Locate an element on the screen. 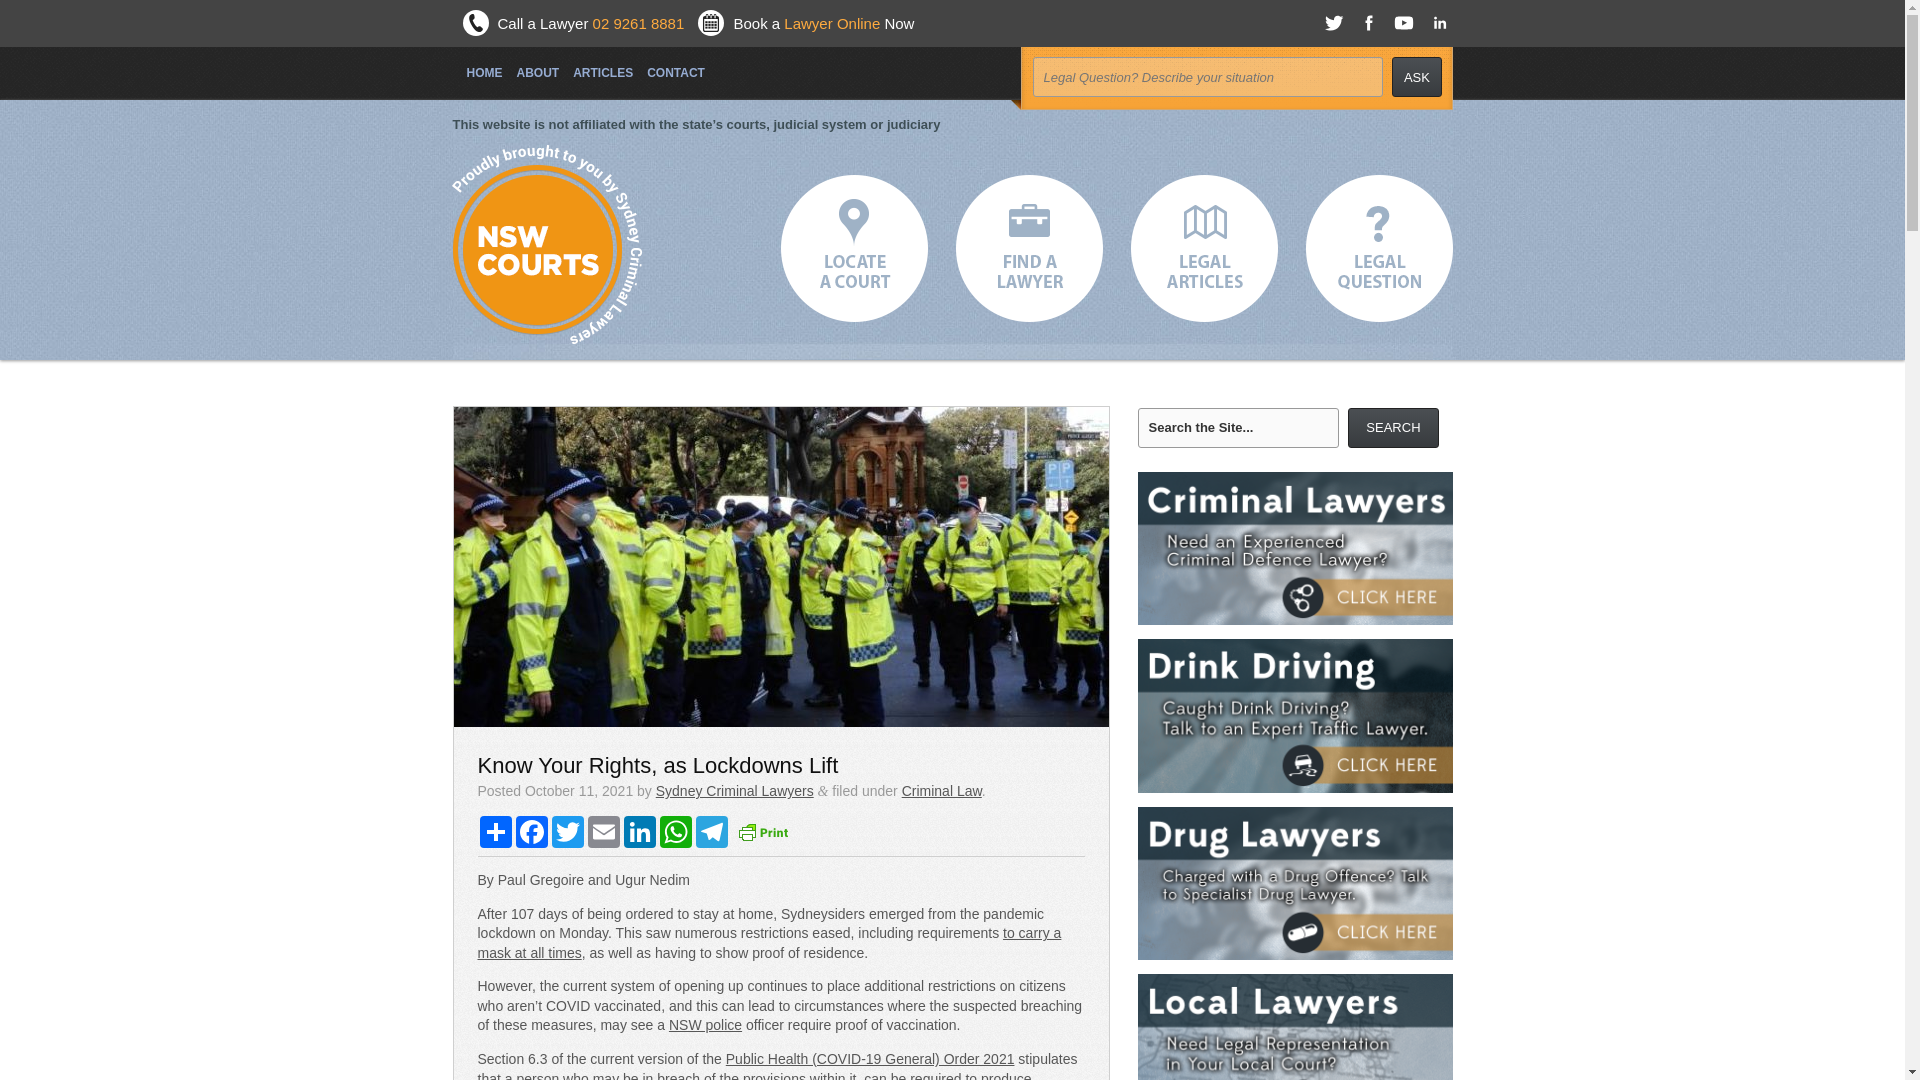 The image size is (1920, 1080). Twitter is located at coordinates (567, 832).